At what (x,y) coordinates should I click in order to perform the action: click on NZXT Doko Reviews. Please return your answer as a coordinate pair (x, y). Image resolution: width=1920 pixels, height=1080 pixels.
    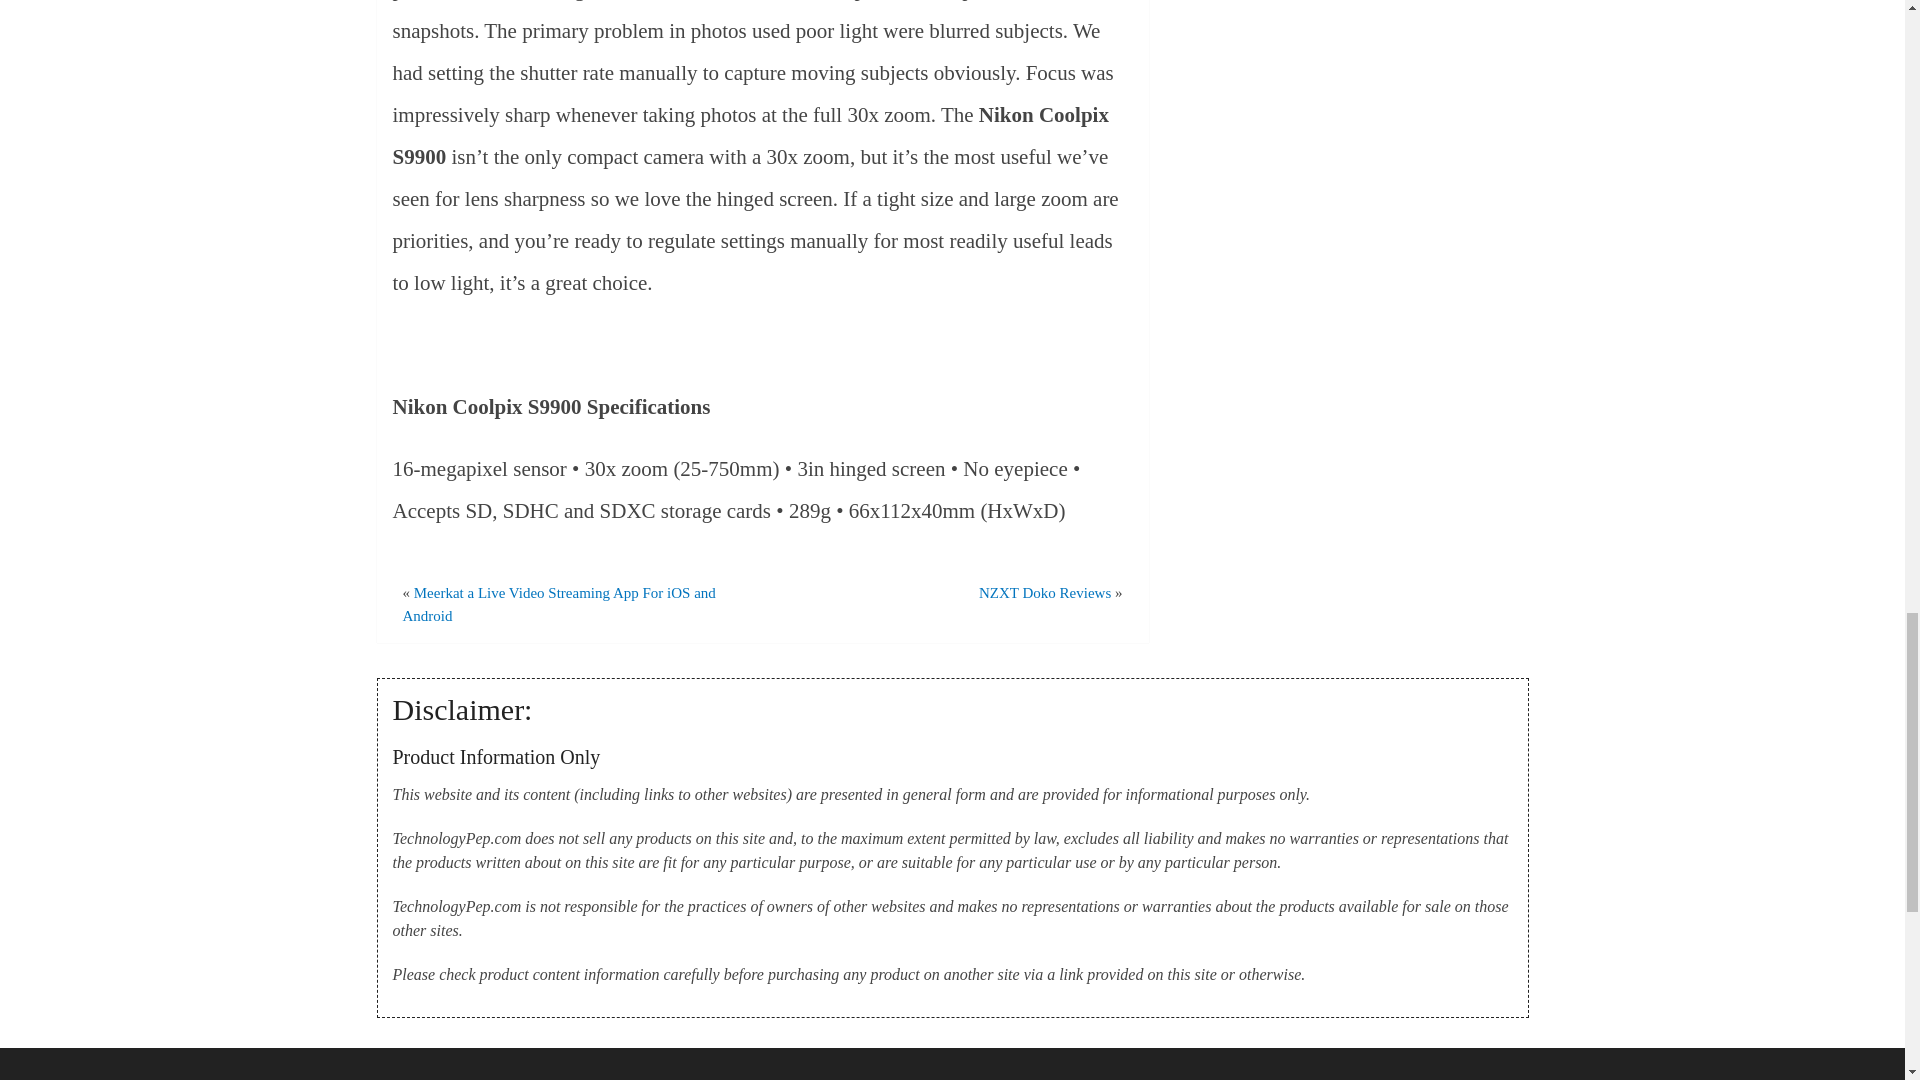
    Looking at the image, I should click on (1045, 592).